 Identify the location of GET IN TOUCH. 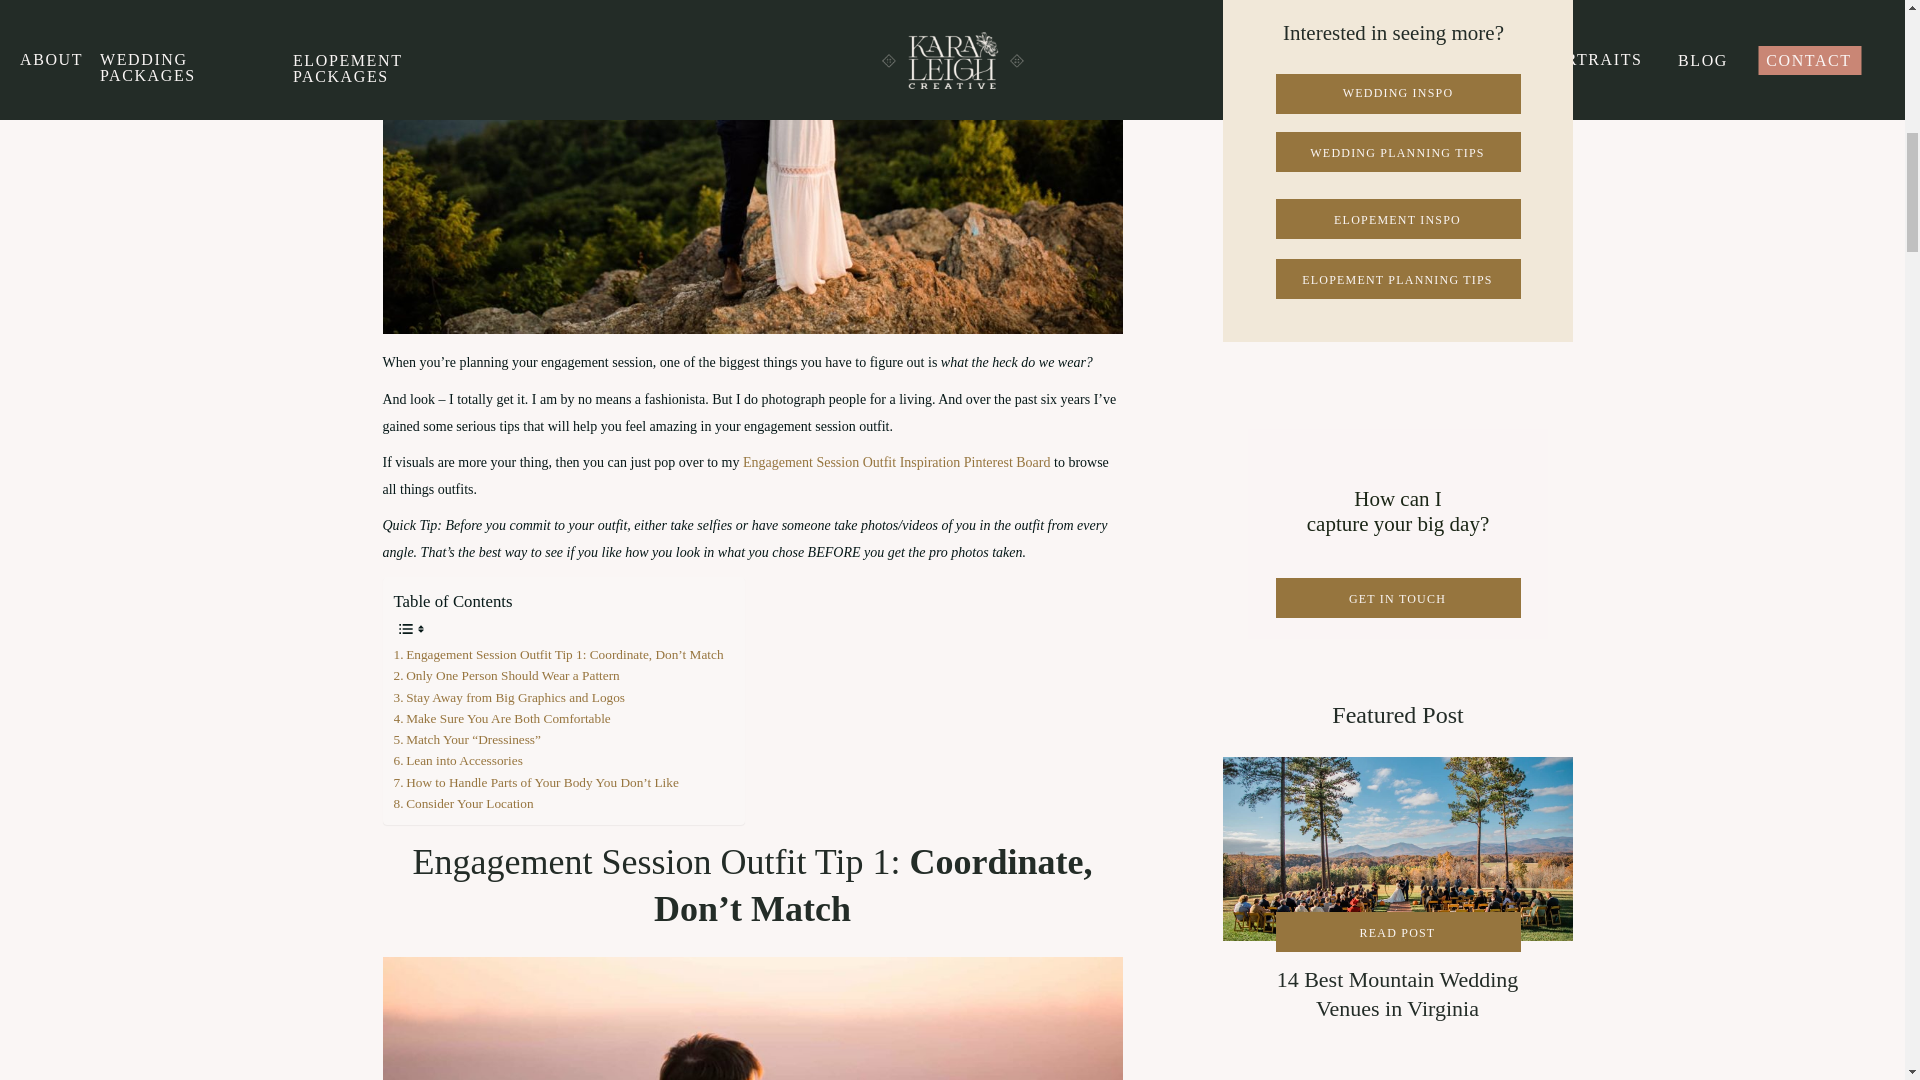
(1397, 598).